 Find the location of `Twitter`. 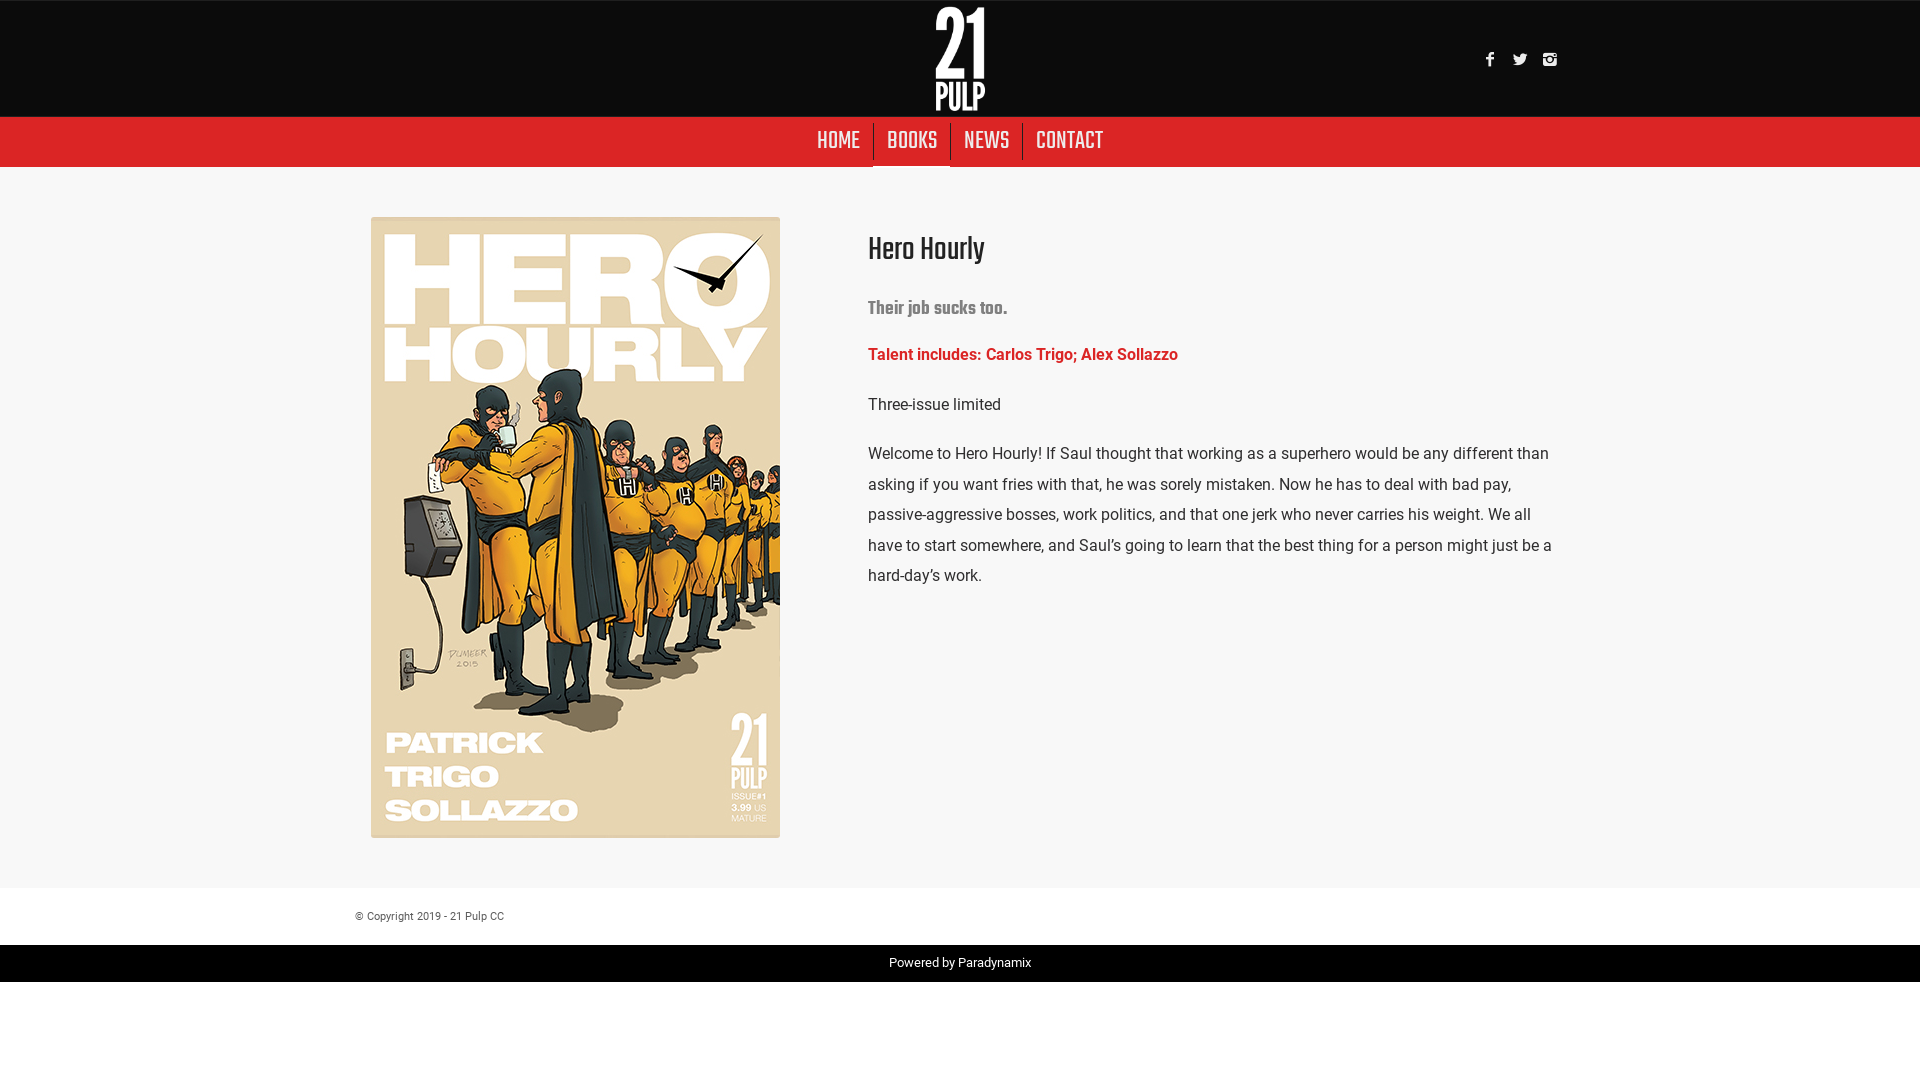

Twitter is located at coordinates (1520, 914).